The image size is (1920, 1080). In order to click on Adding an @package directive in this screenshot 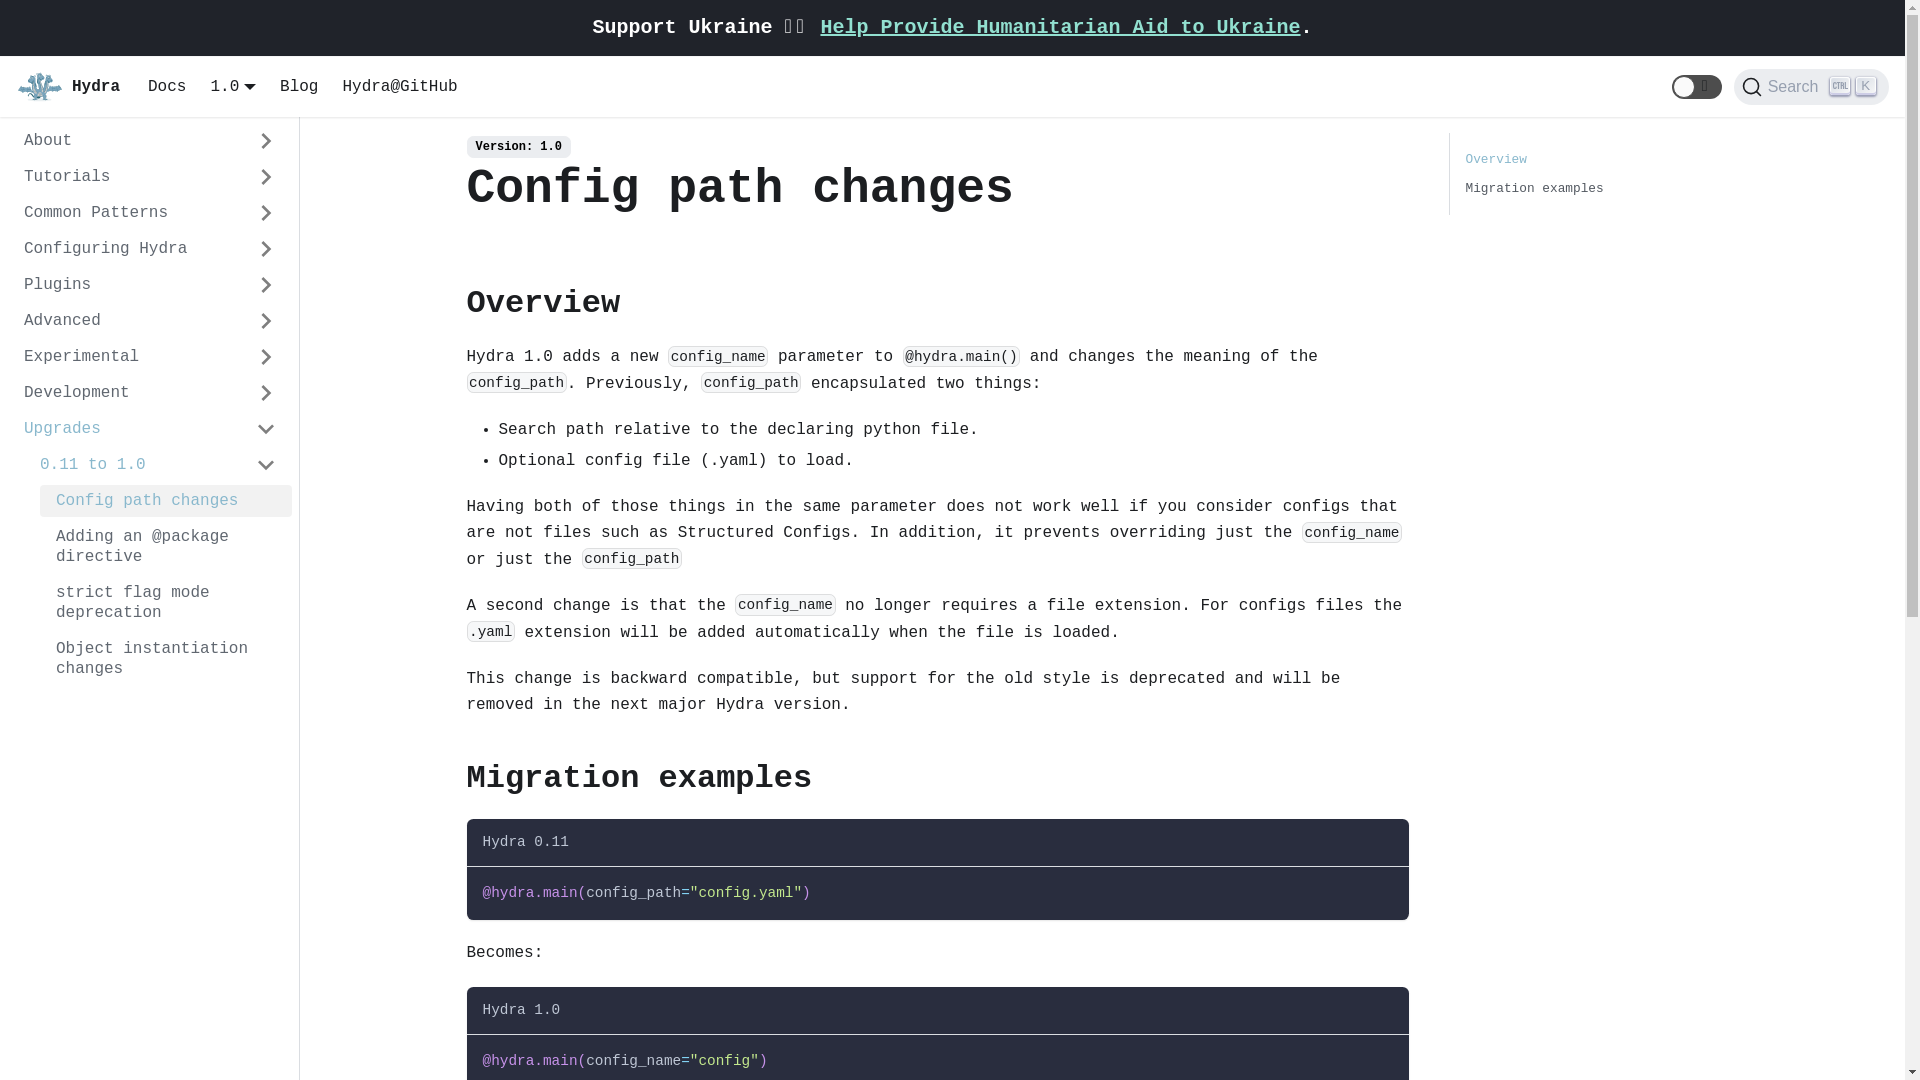, I will do `click(166, 547)`.